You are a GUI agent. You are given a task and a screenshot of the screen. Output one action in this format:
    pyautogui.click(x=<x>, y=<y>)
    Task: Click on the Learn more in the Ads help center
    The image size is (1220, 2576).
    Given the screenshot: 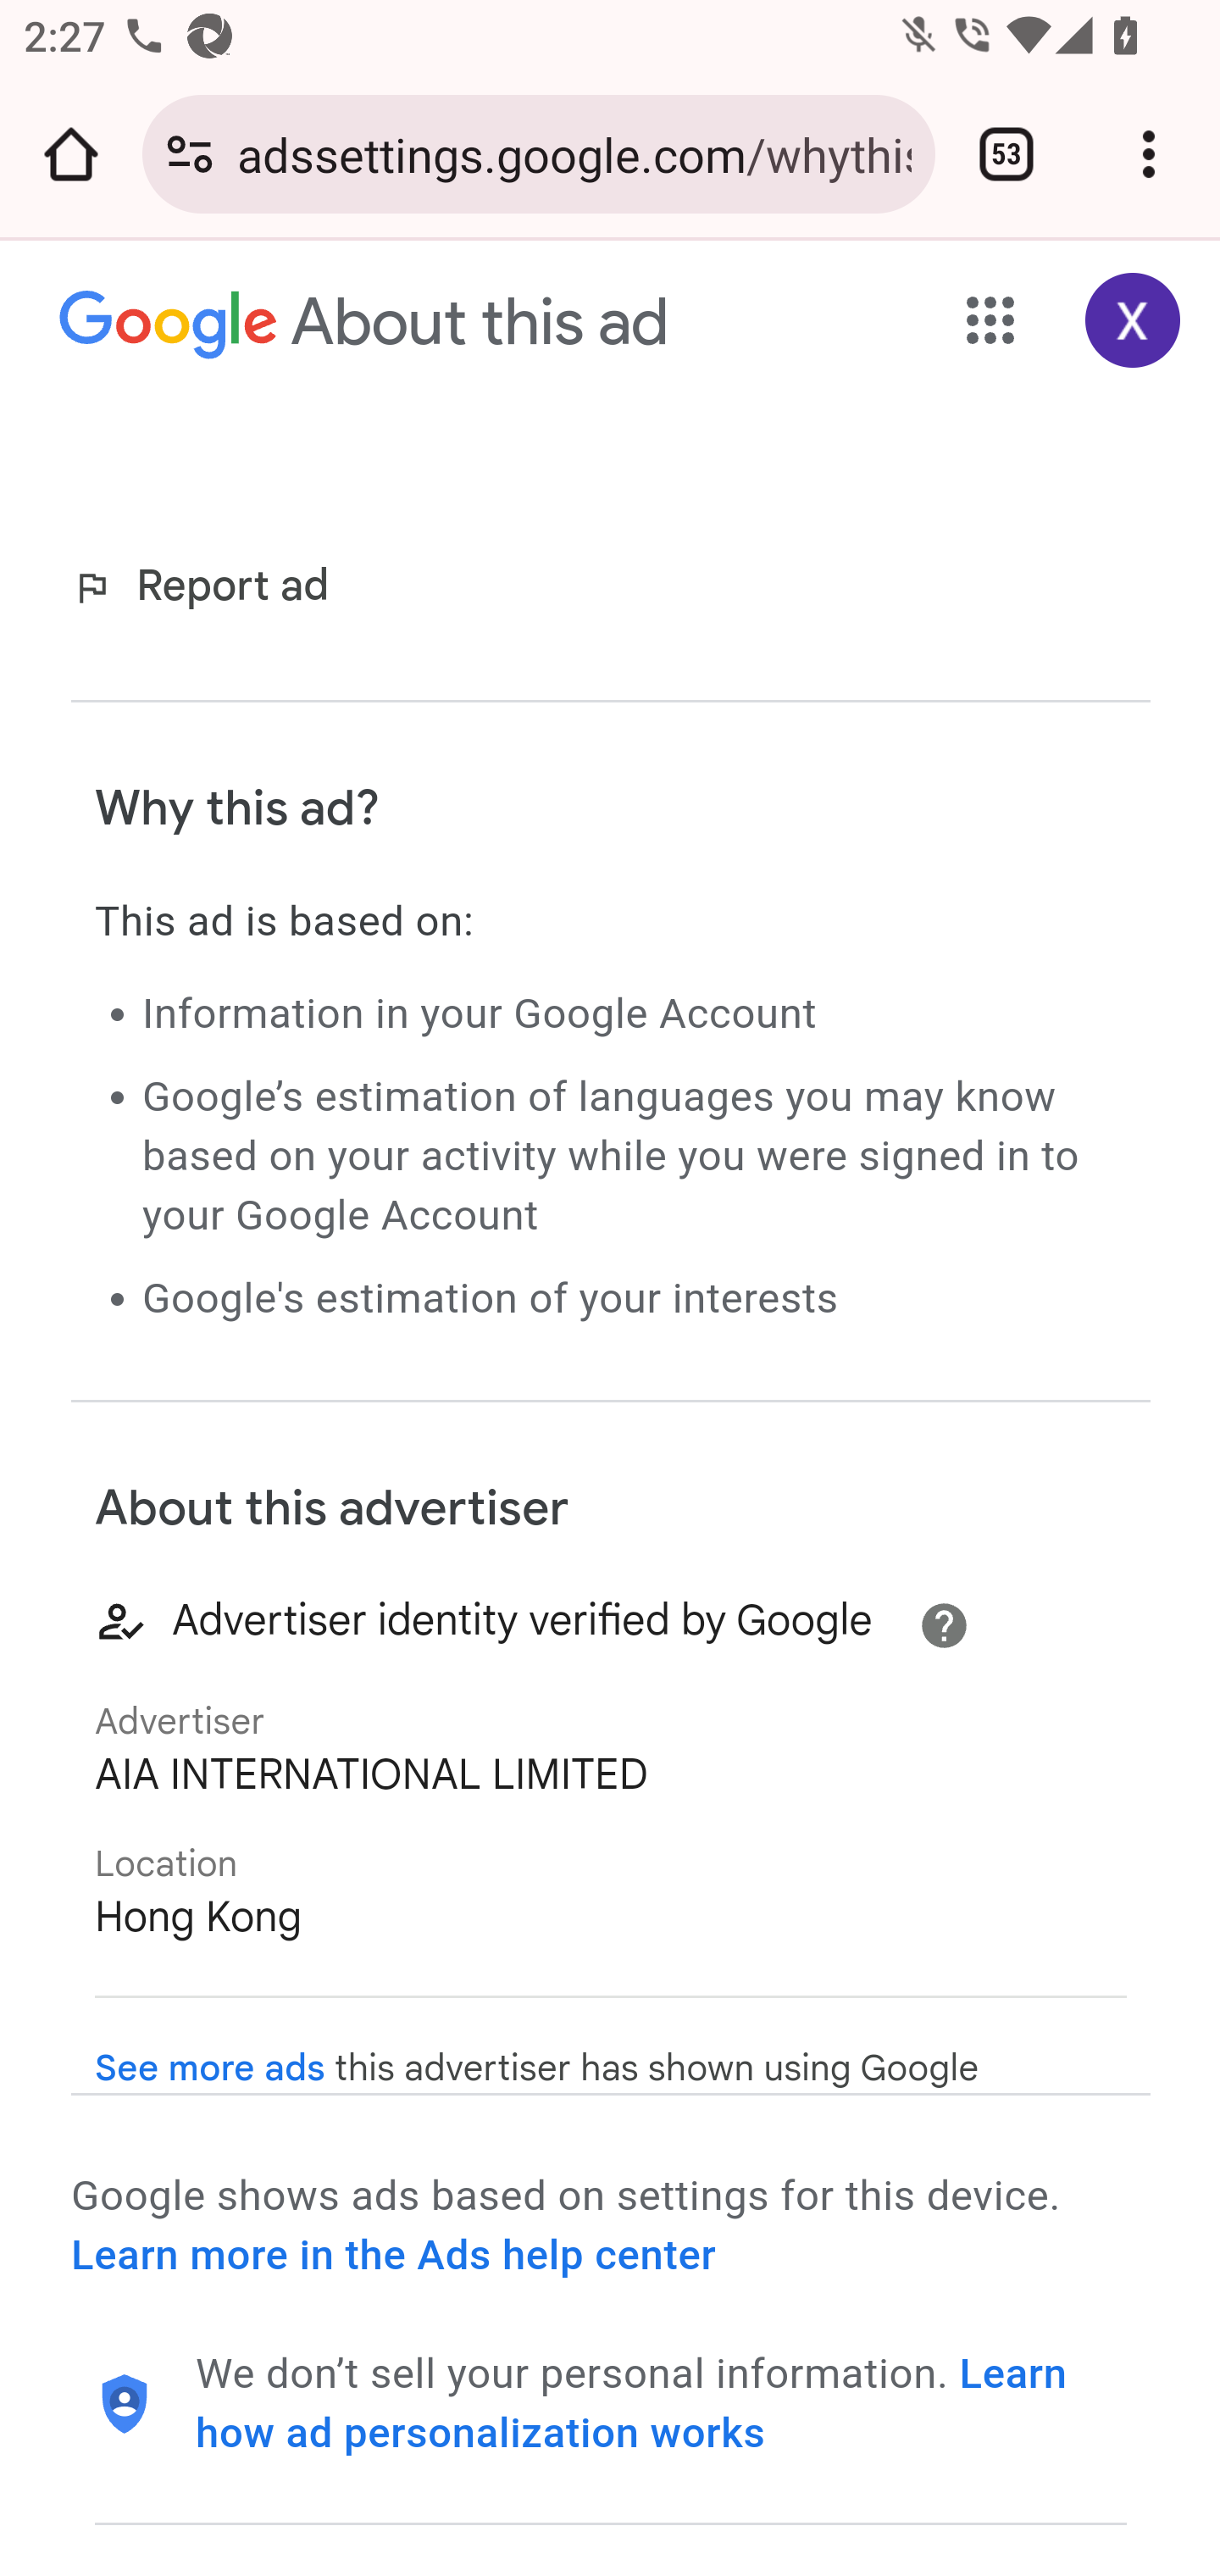 What is the action you would take?
    pyautogui.click(x=393, y=2255)
    